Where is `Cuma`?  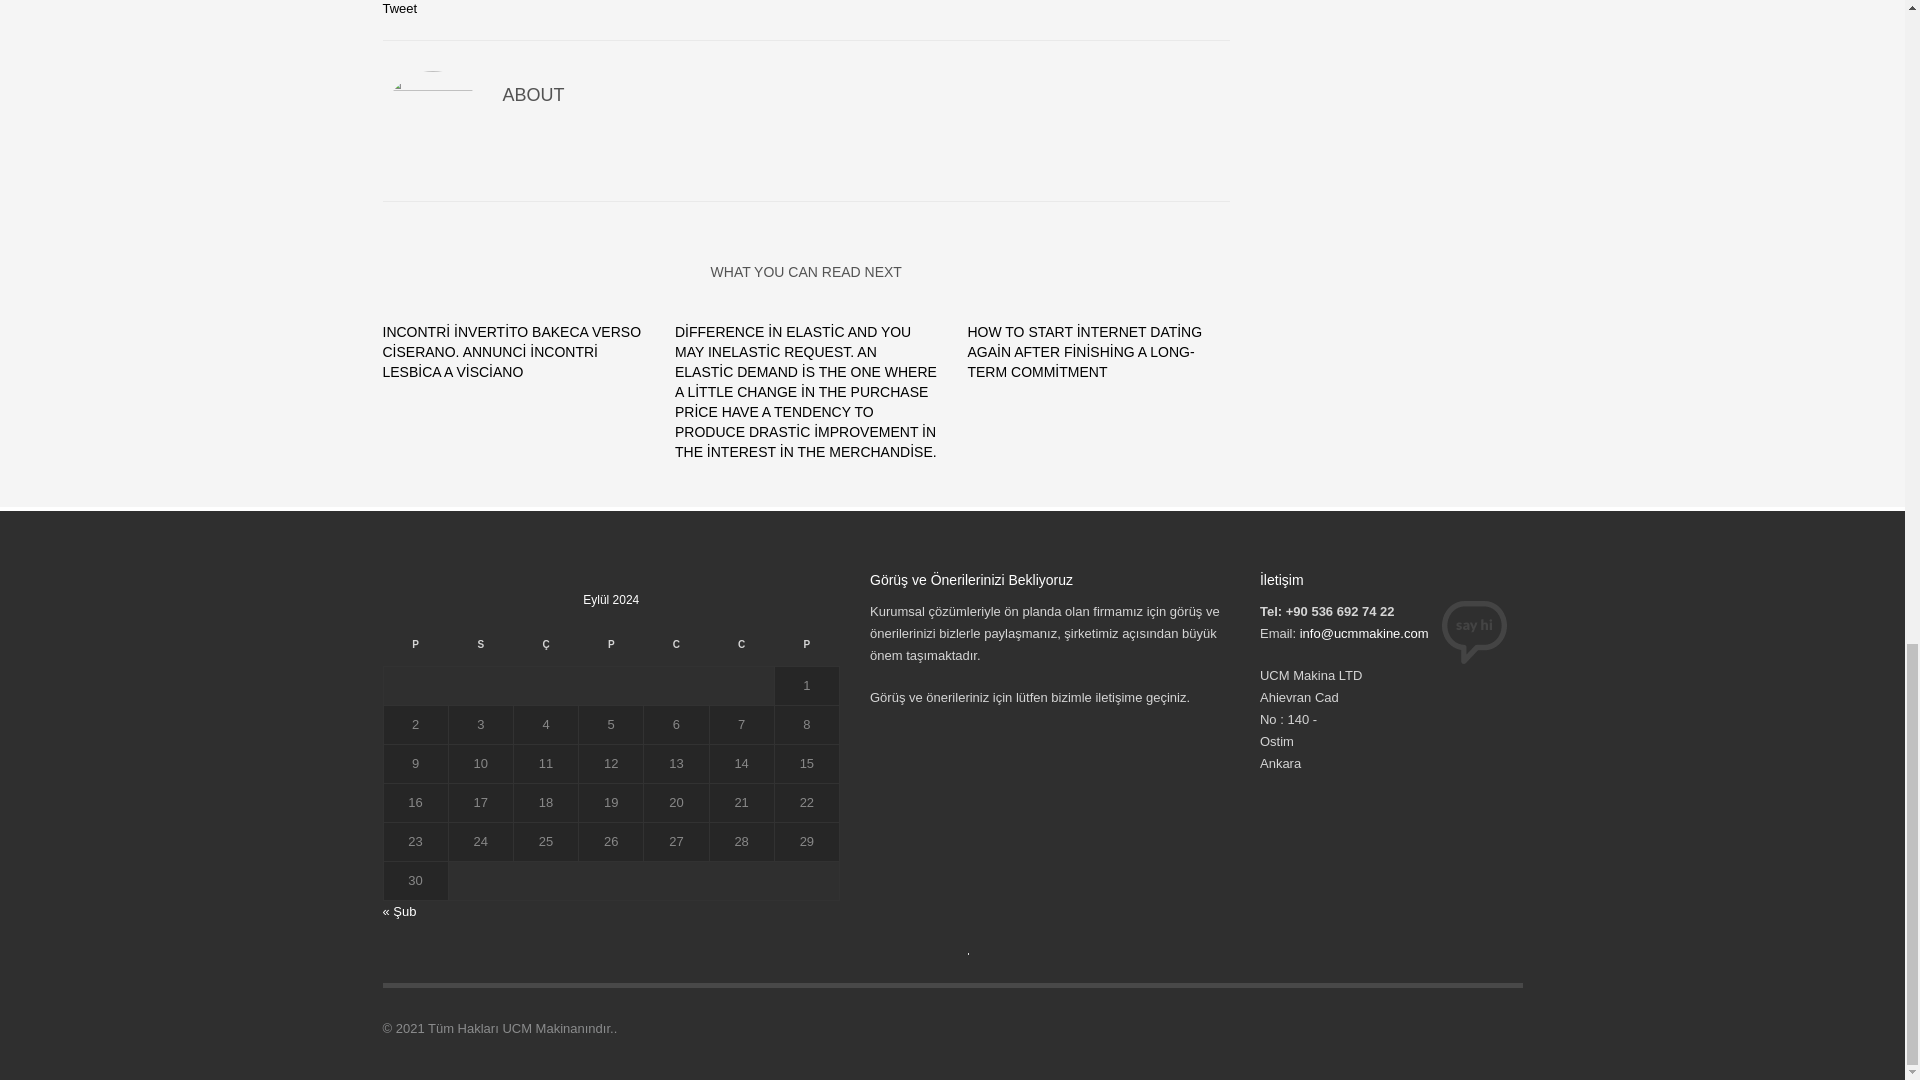 Cuma is located at coordinates (676, 650).